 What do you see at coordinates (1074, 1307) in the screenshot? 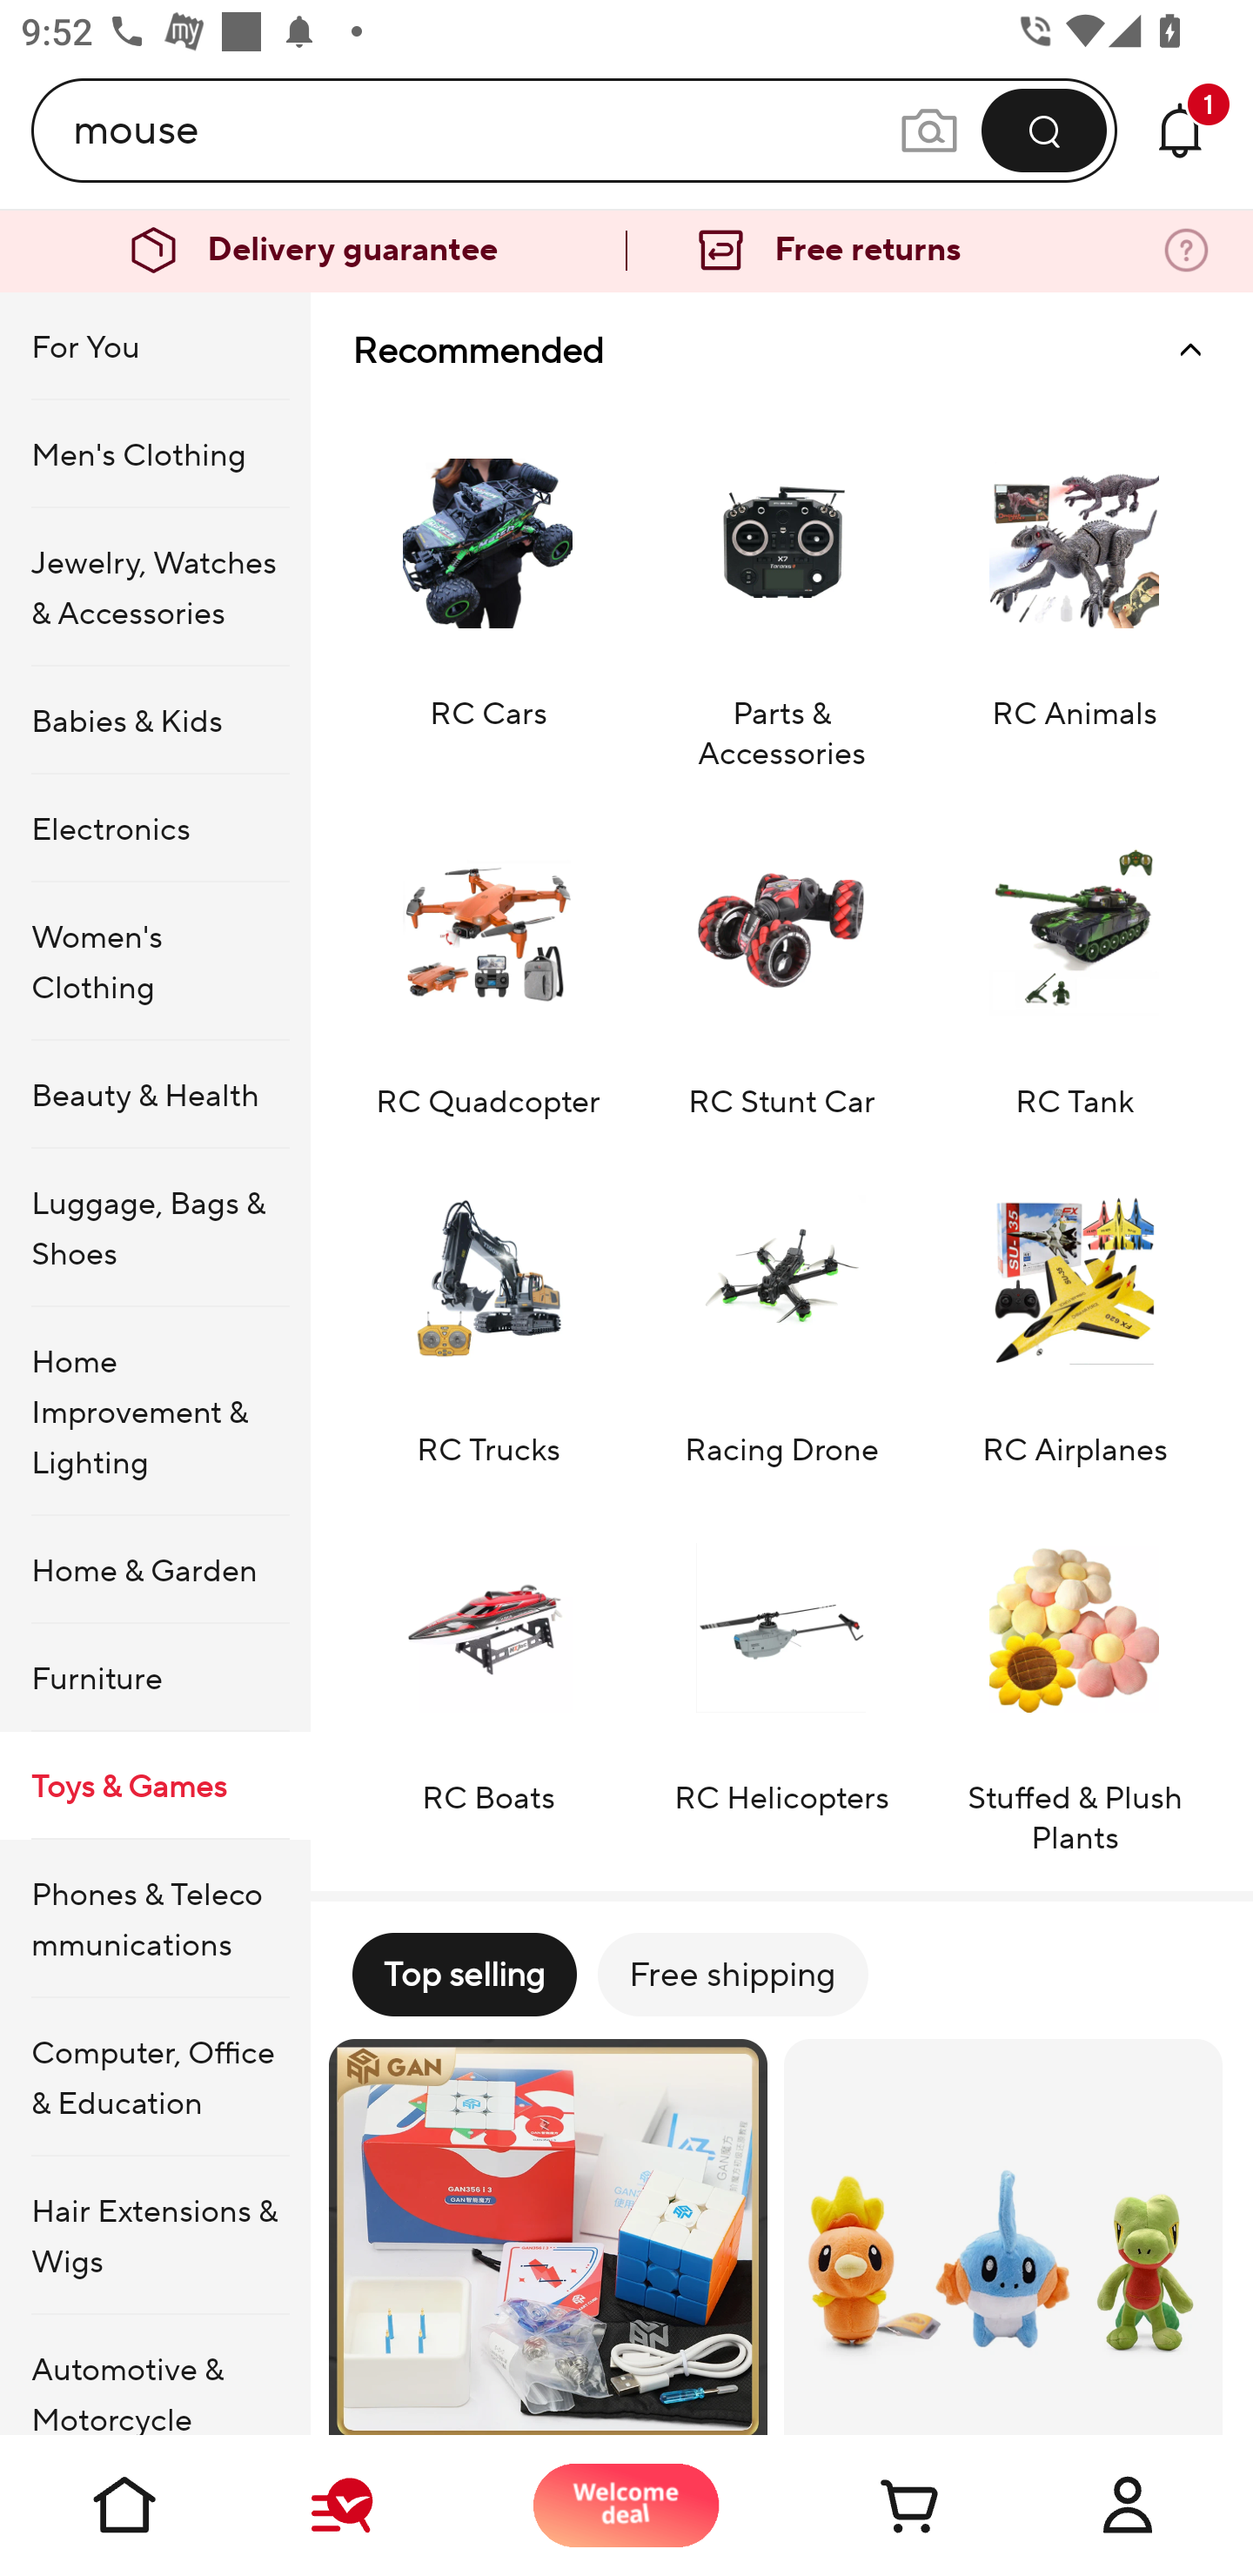
I see `RC Airplanes` at bounding box center [1074, 1307].